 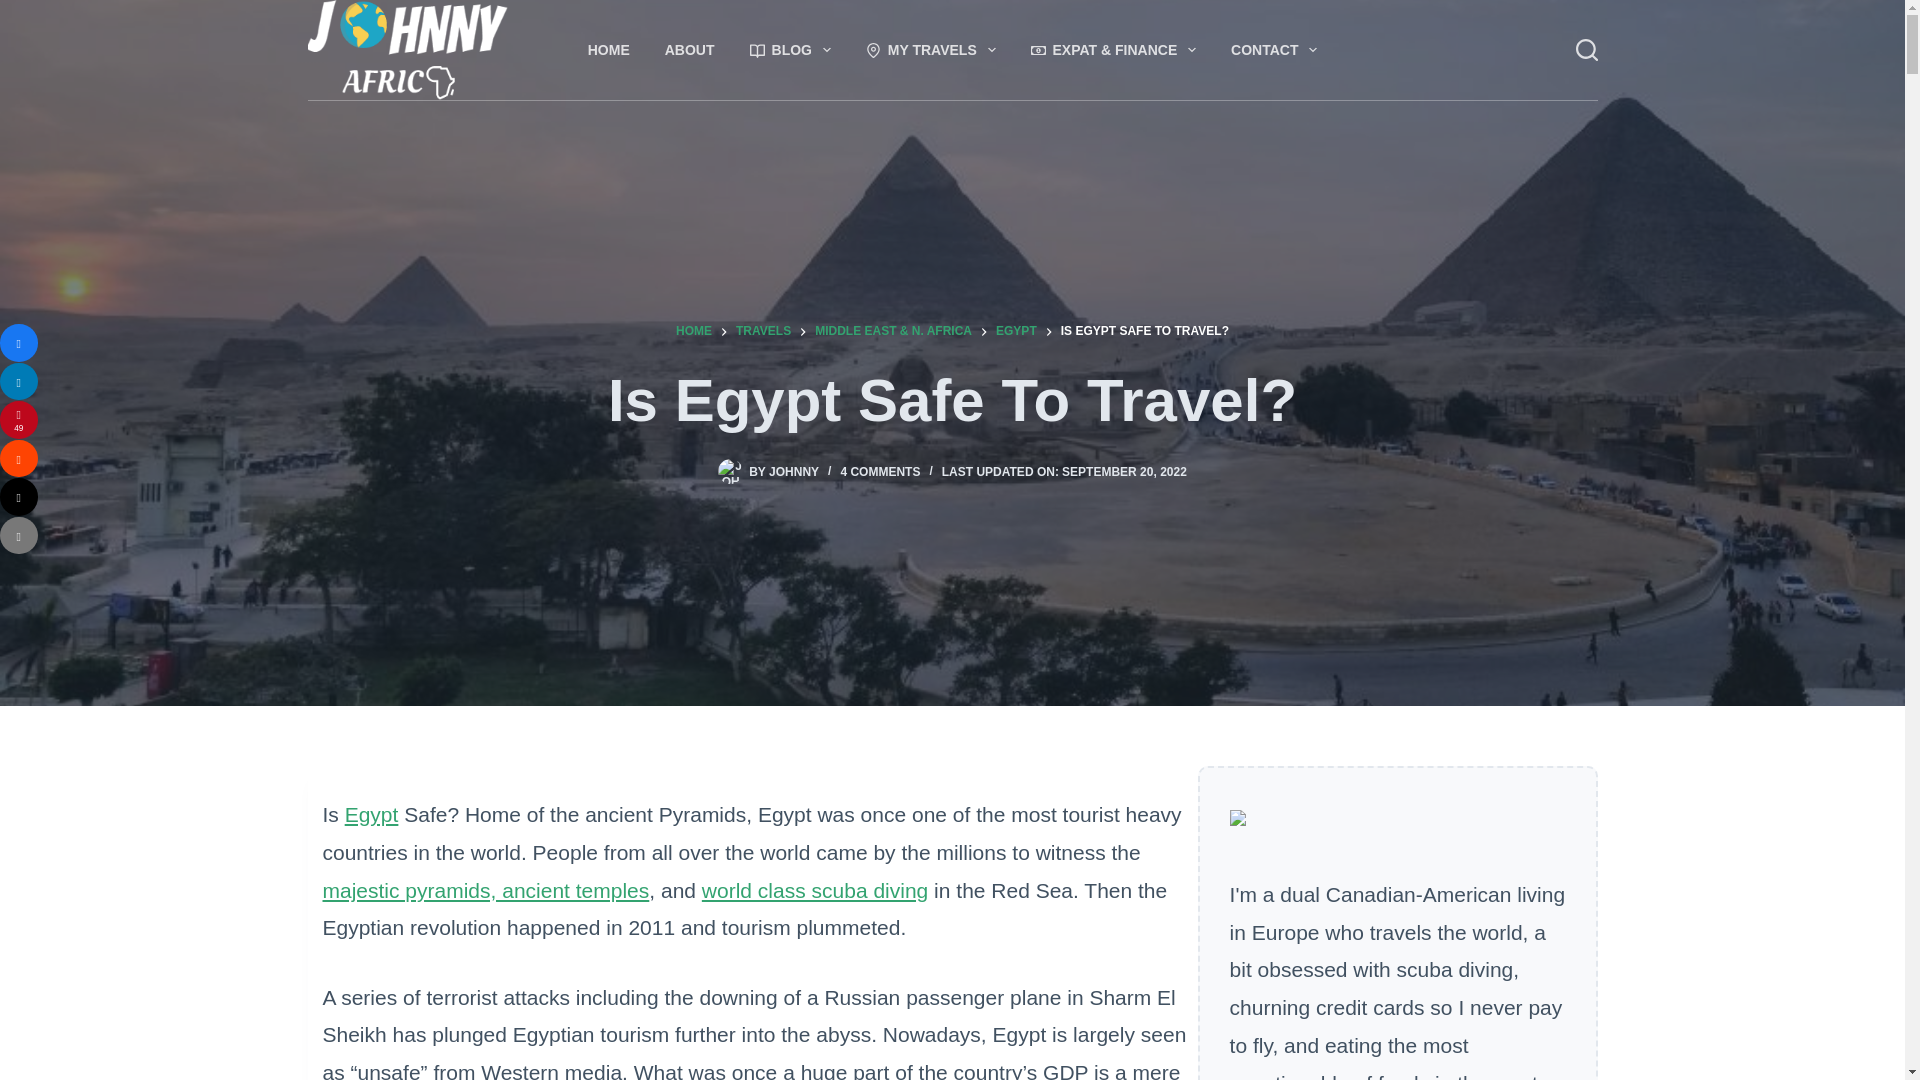 What do you see at coordinates (794, 472) in the screenshot?
I see `Posts by Johnny` at bounding box center [794, 472].